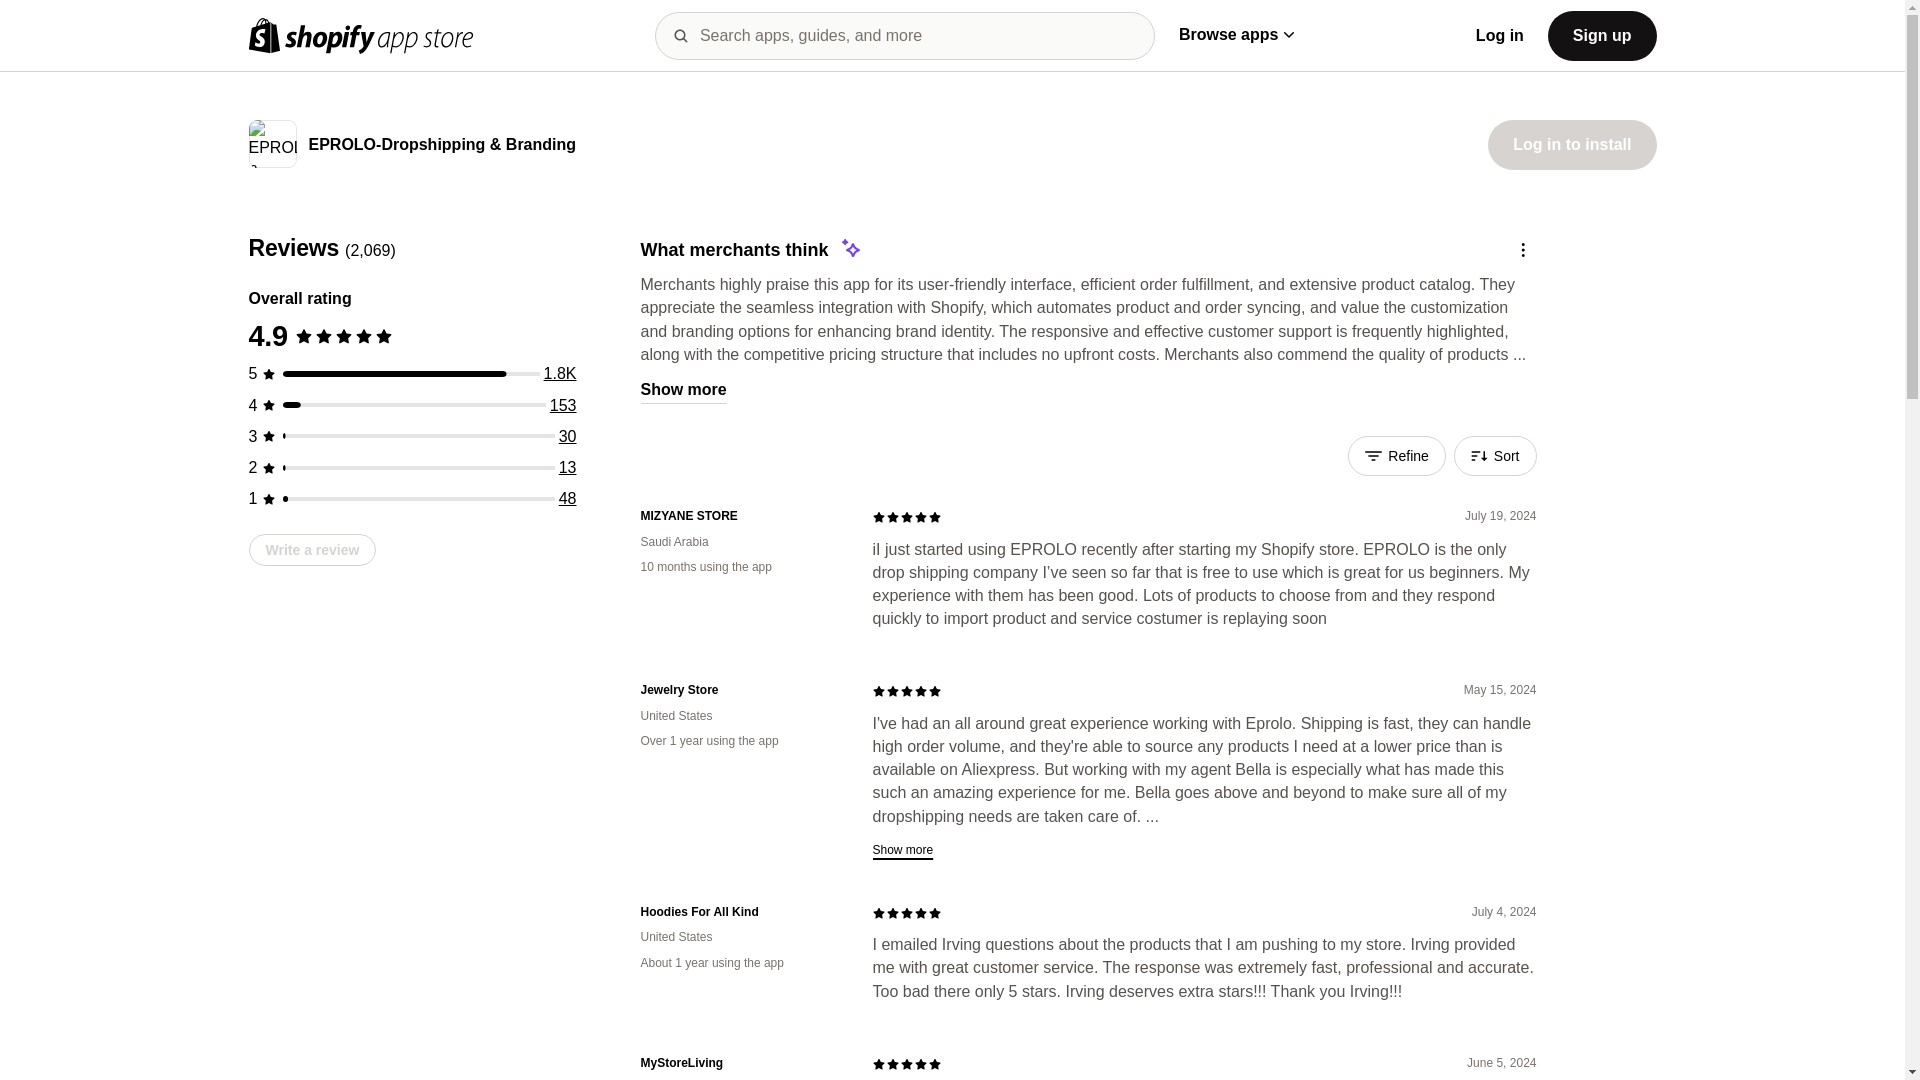 The image size is (1920, 1080). I want to click on 1.8K, so click(560, 374).